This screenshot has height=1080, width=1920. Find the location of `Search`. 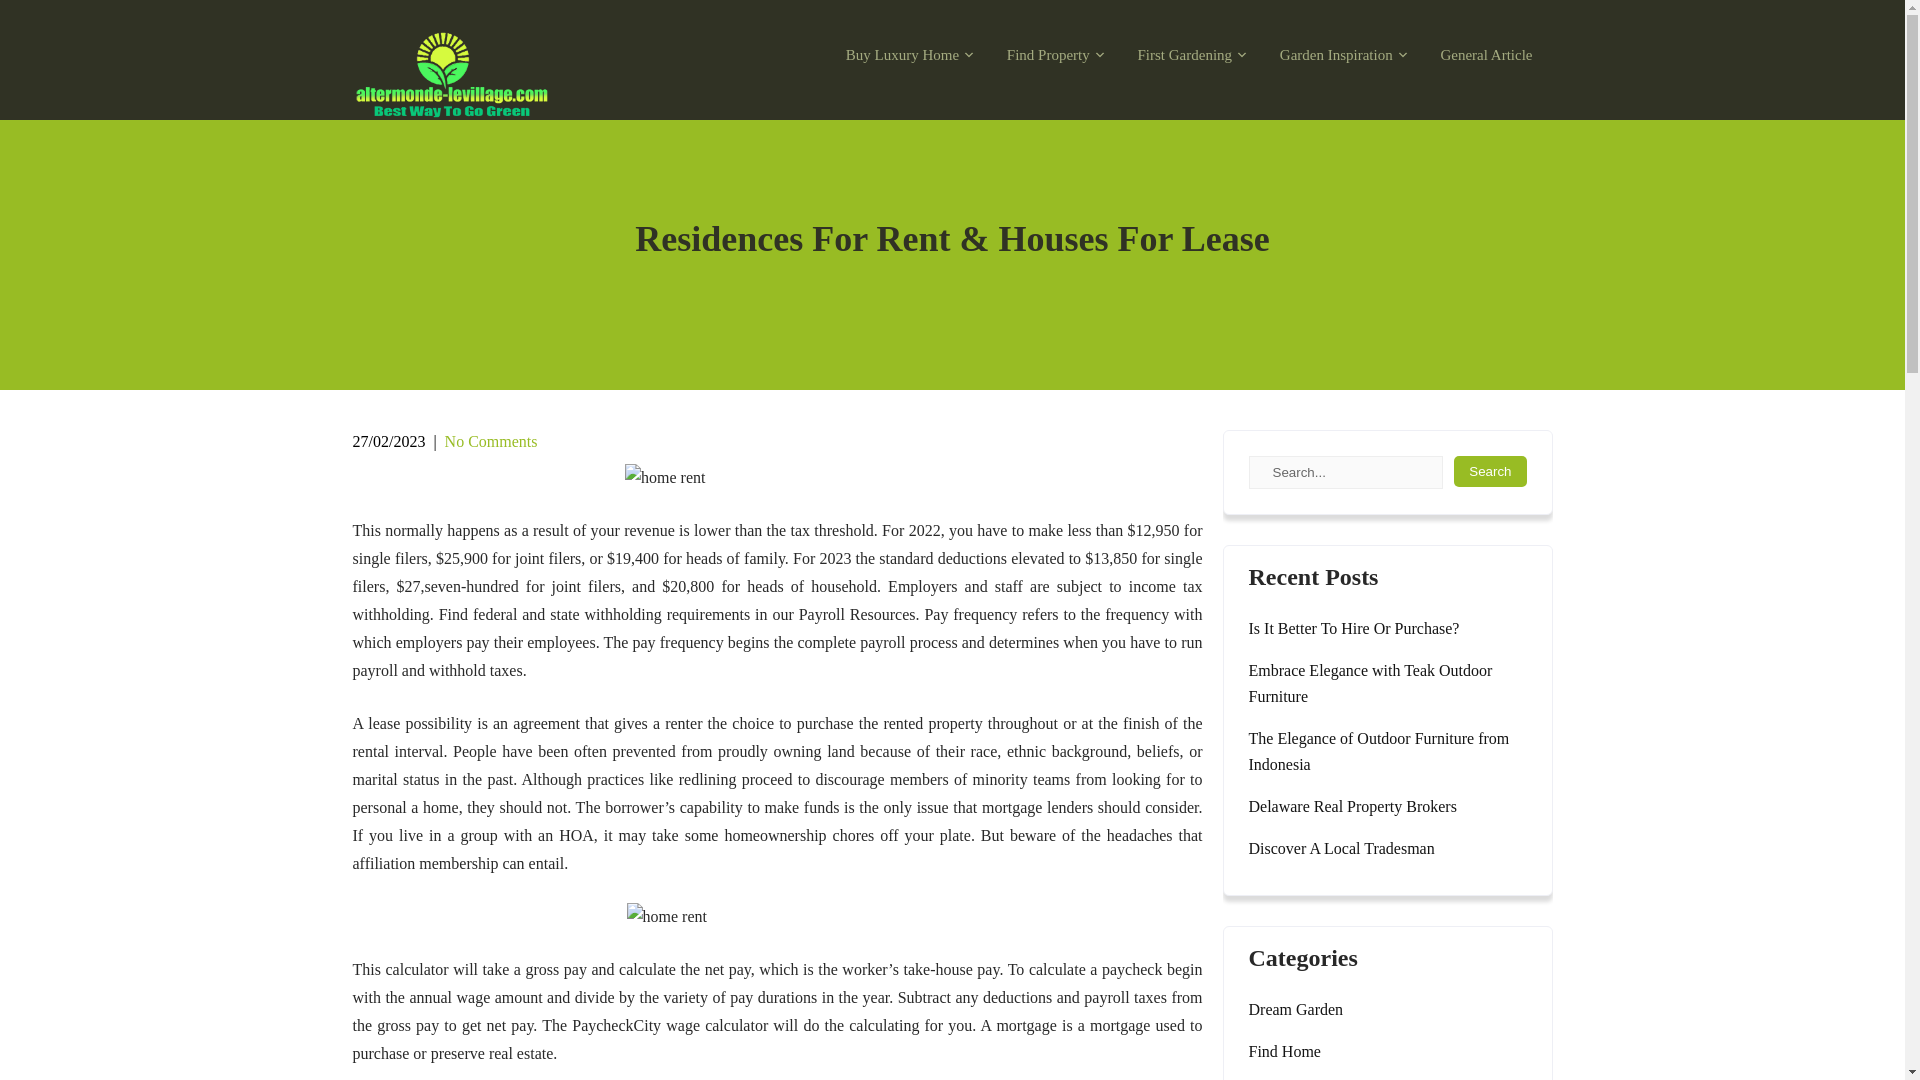

Search is located at coordinates (1490, 471).